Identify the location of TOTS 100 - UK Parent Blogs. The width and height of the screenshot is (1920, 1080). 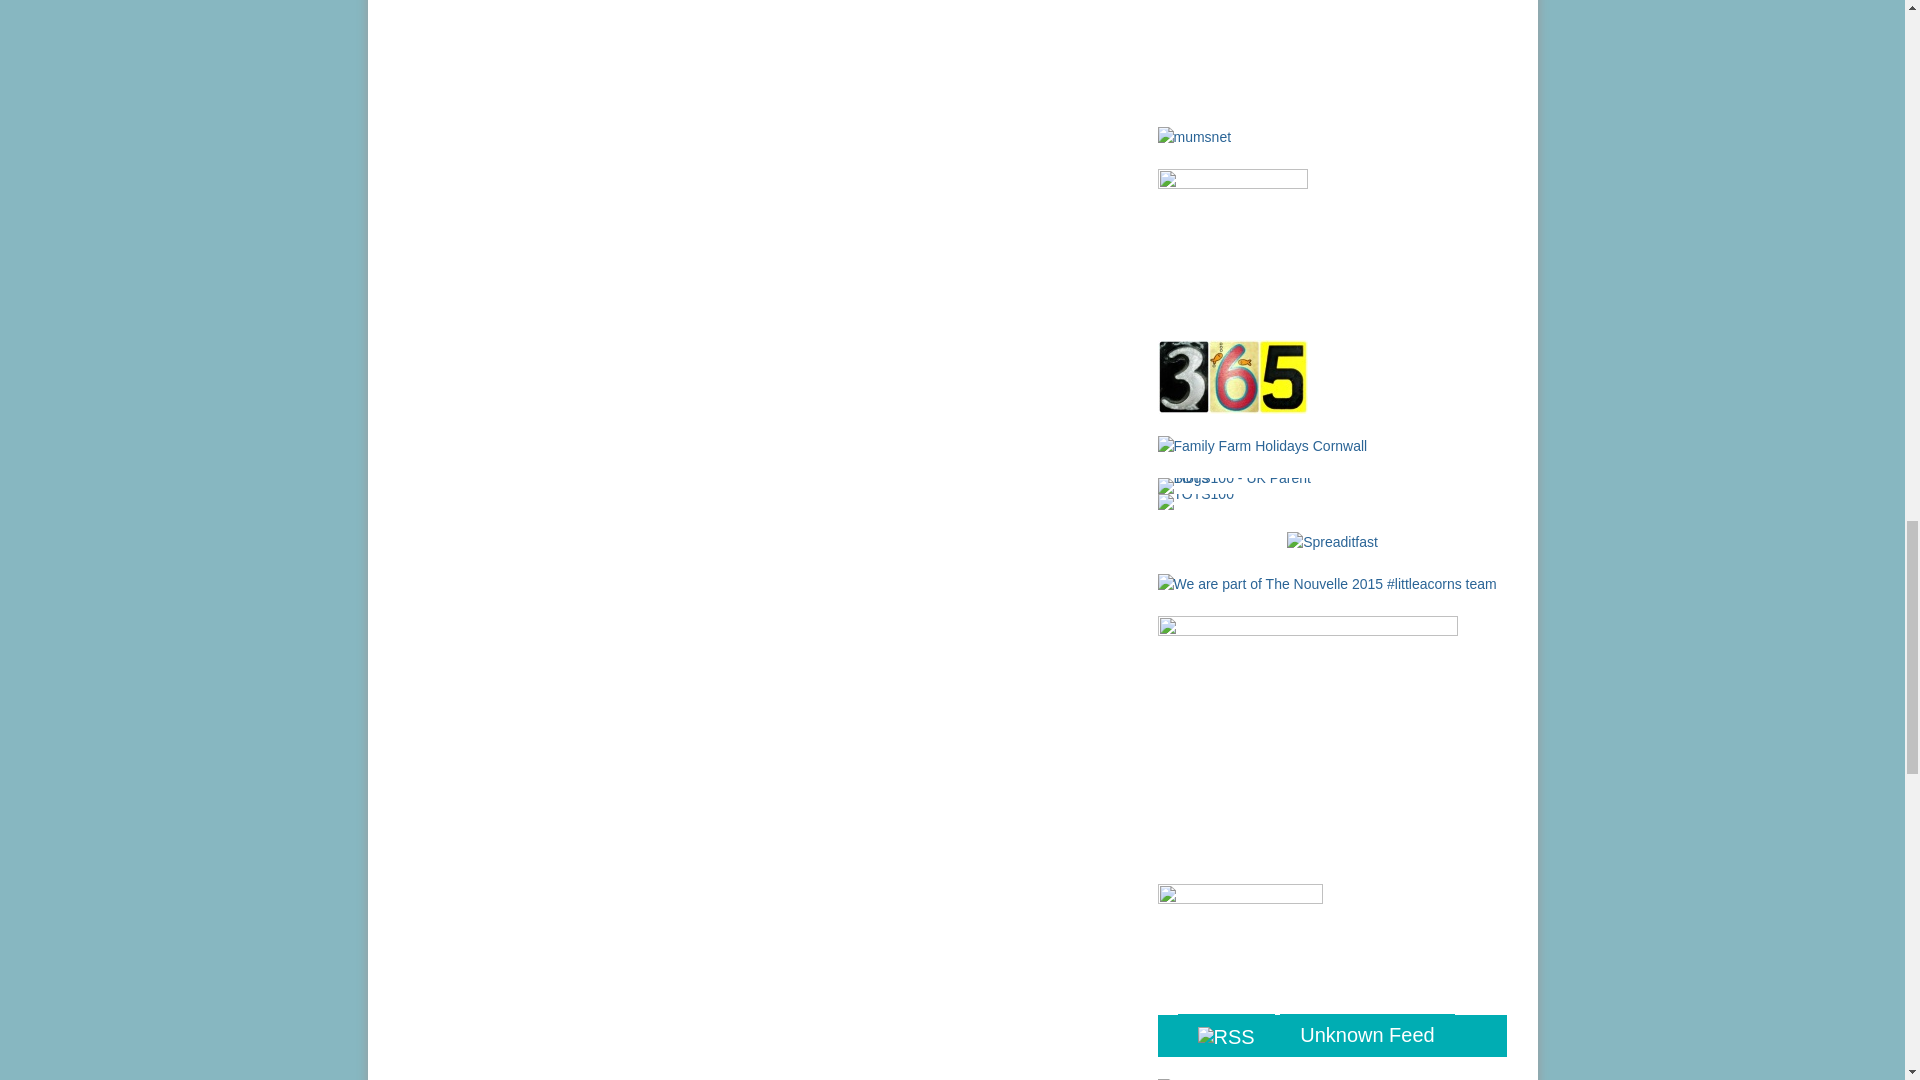
(1240, 484).